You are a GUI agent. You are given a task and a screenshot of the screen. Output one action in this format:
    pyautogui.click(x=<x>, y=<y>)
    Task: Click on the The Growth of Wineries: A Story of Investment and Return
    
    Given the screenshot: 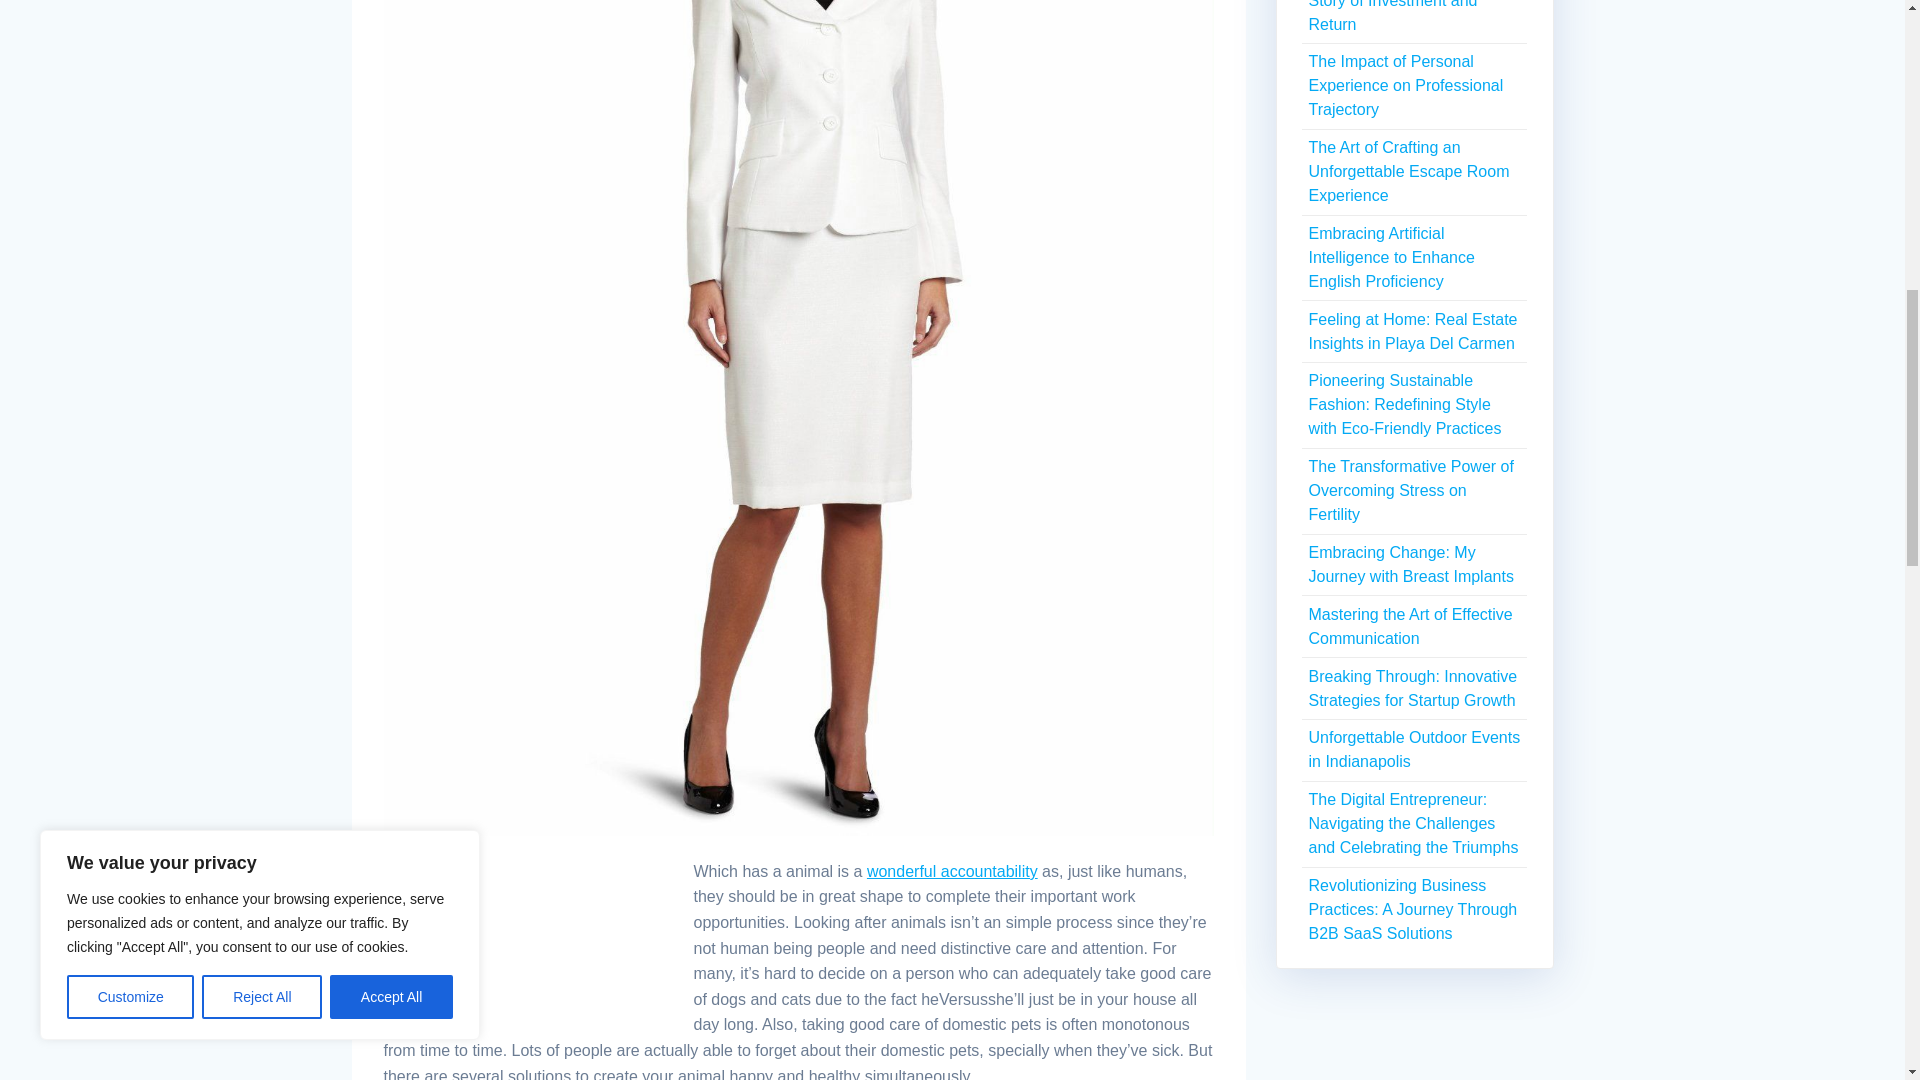 What is the action you would take?
    pyautogui.click(x=1400, y=16)
    